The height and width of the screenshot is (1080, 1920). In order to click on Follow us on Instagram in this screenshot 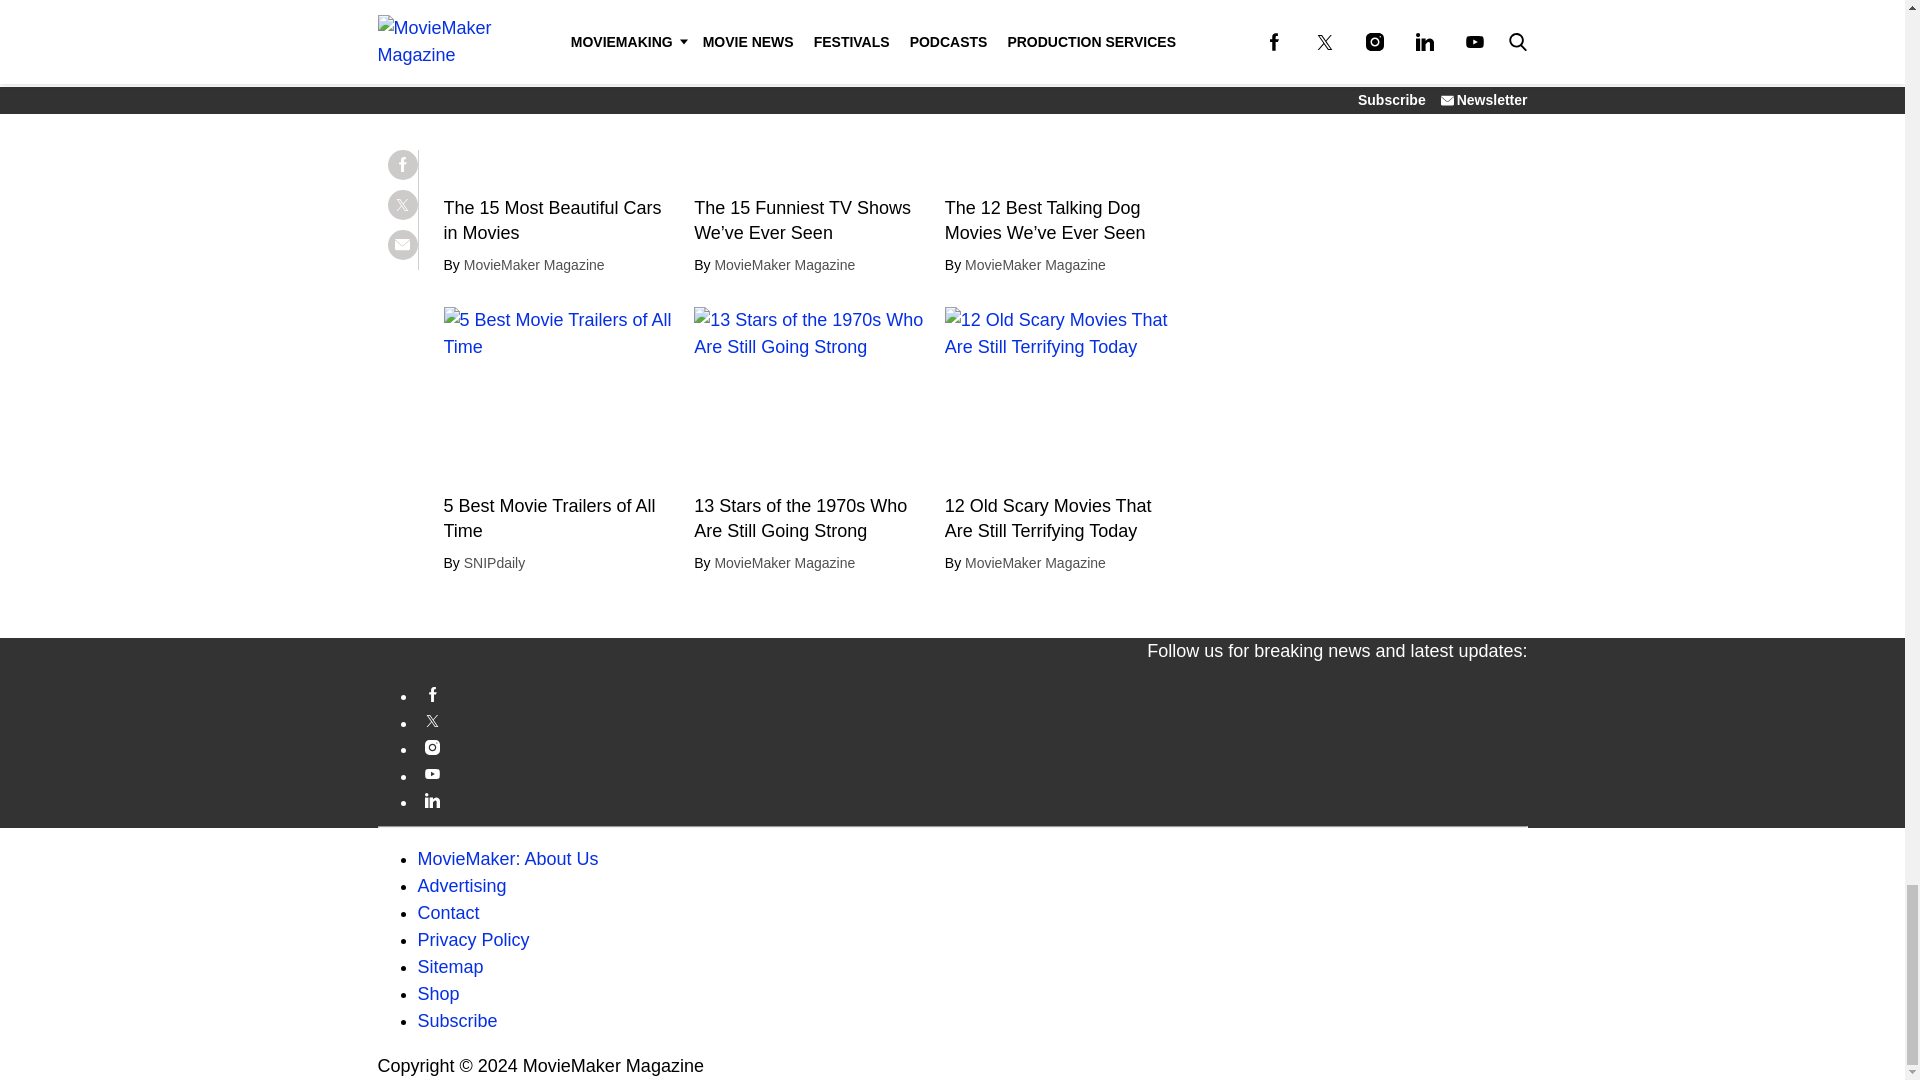, I will do `click(973, 746)`.